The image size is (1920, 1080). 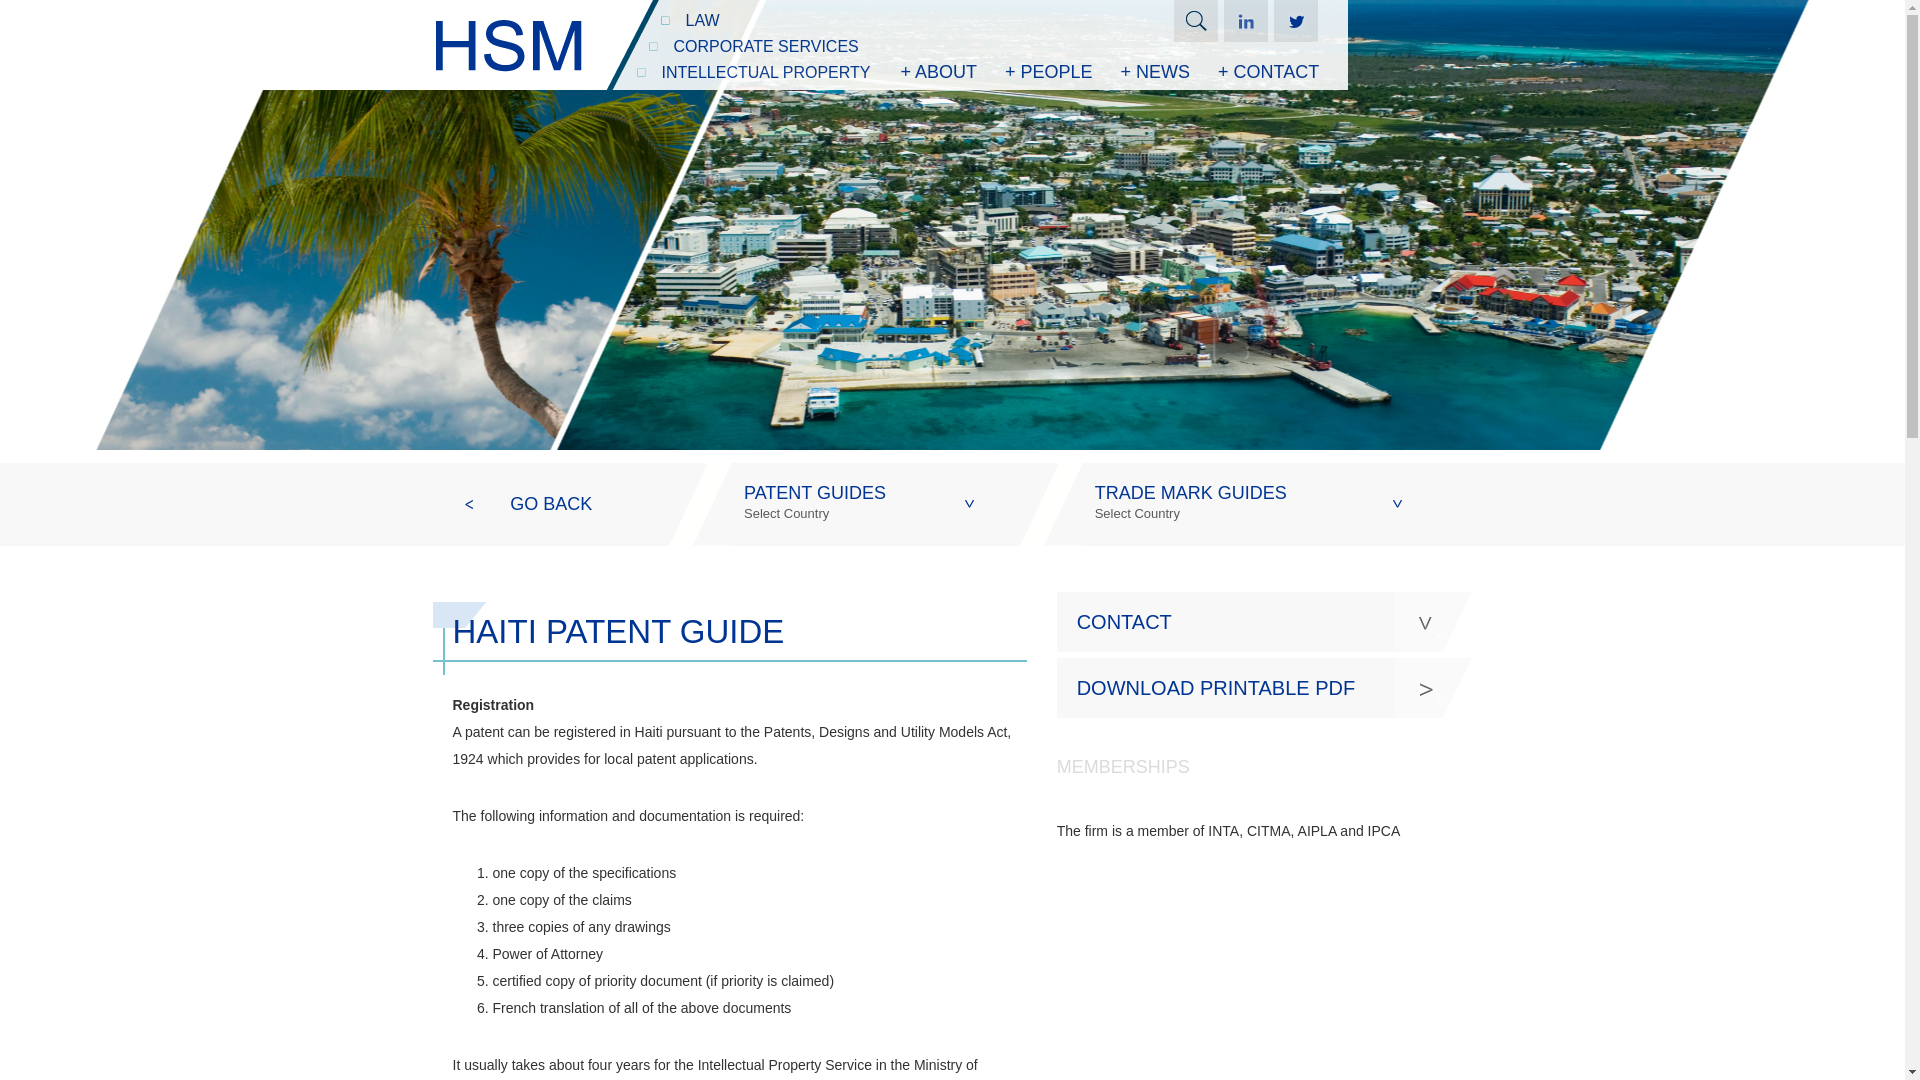 What do you see at coordinates (1246, 21) in the screenshot?
I see `Linkedin` at bounding box center [1246, 21].